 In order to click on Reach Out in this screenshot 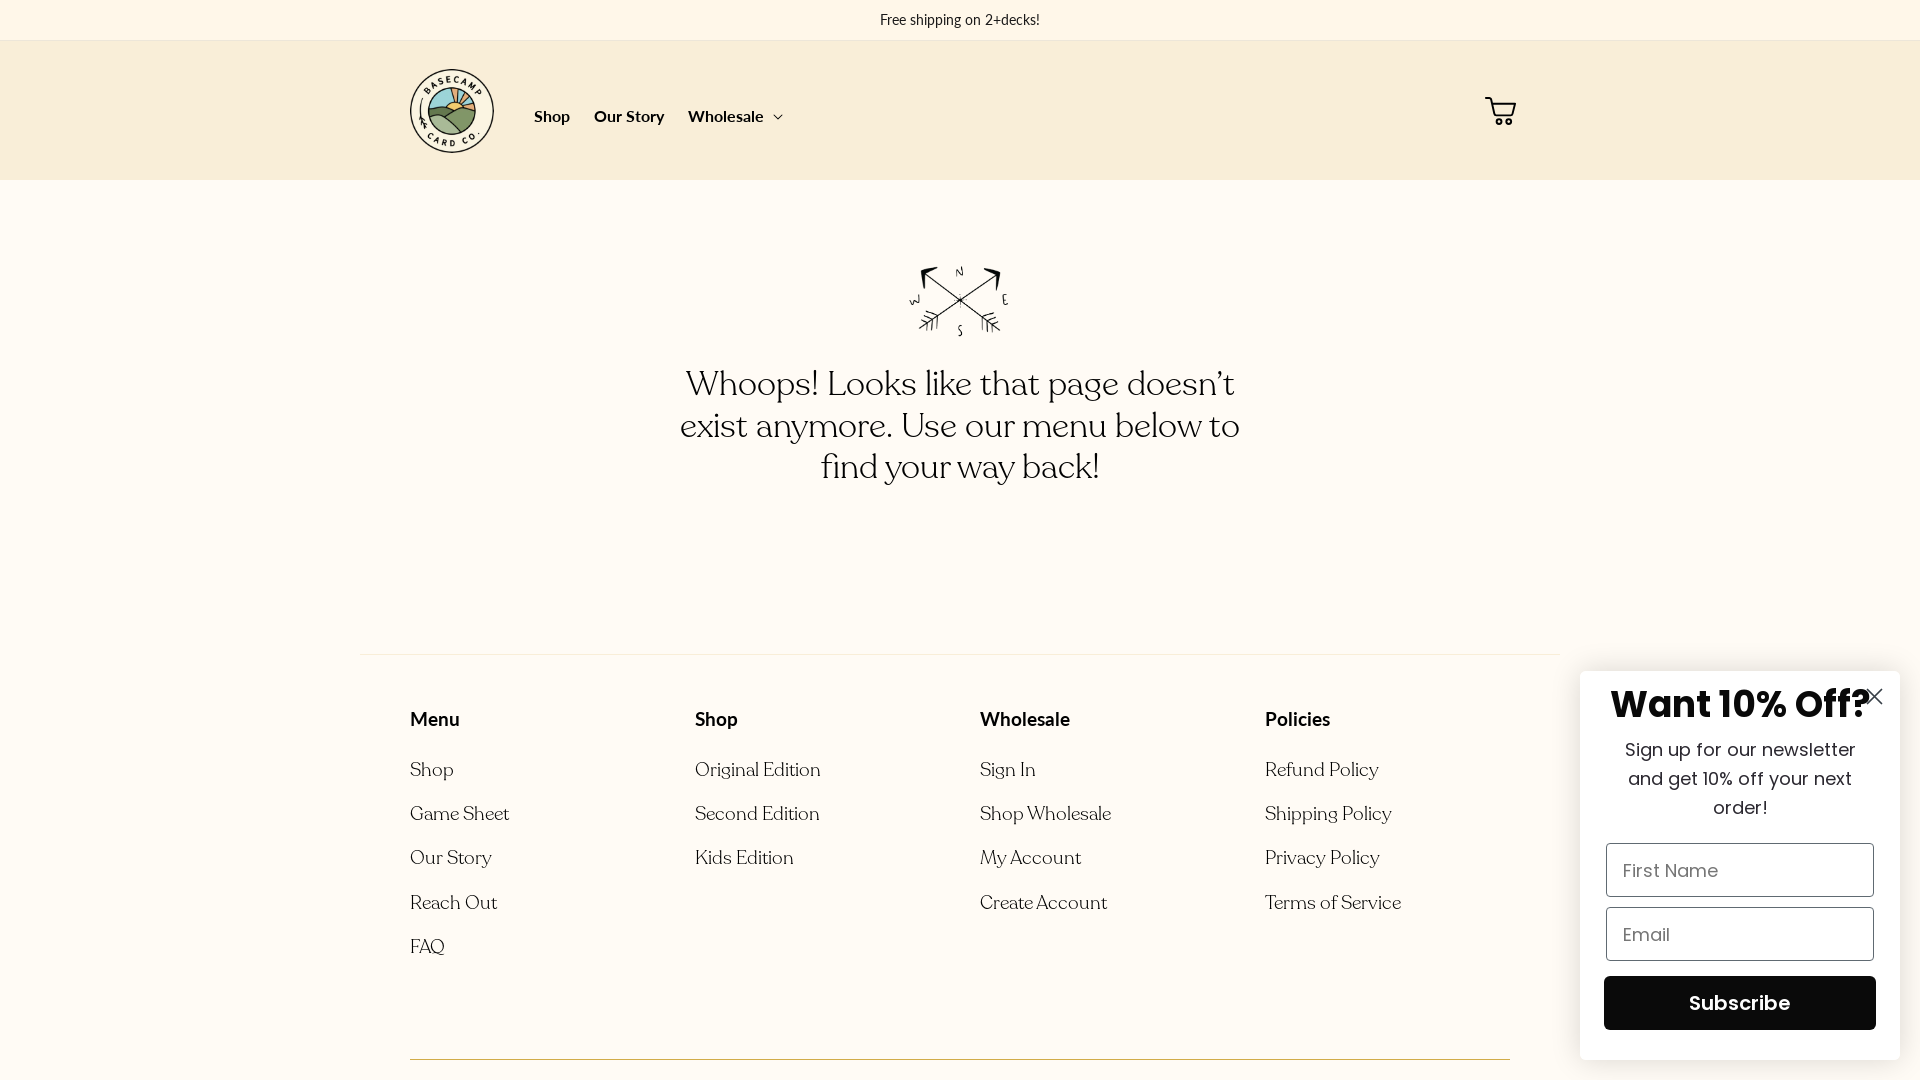, I will do `click(454, 903)`.